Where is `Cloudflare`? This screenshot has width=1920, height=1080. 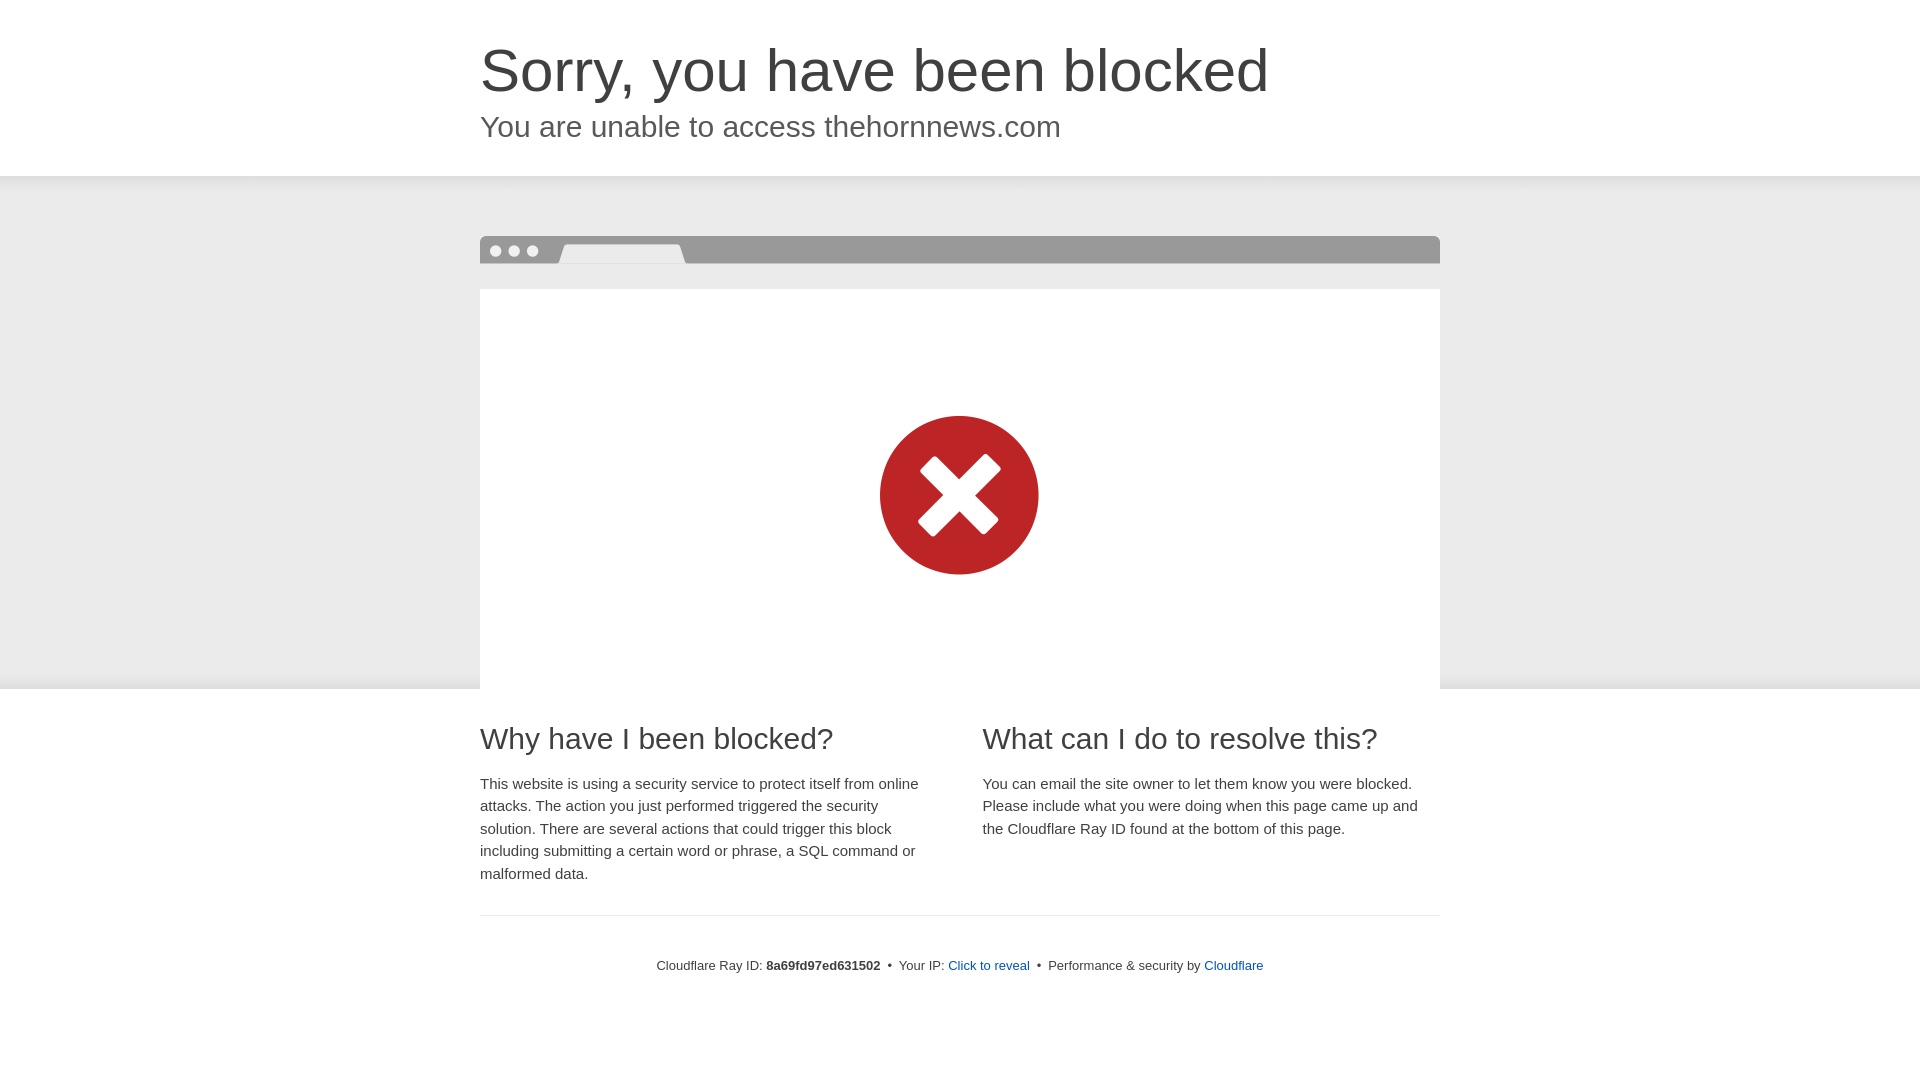 Cloudflare is located at coordinates (1233, 965).